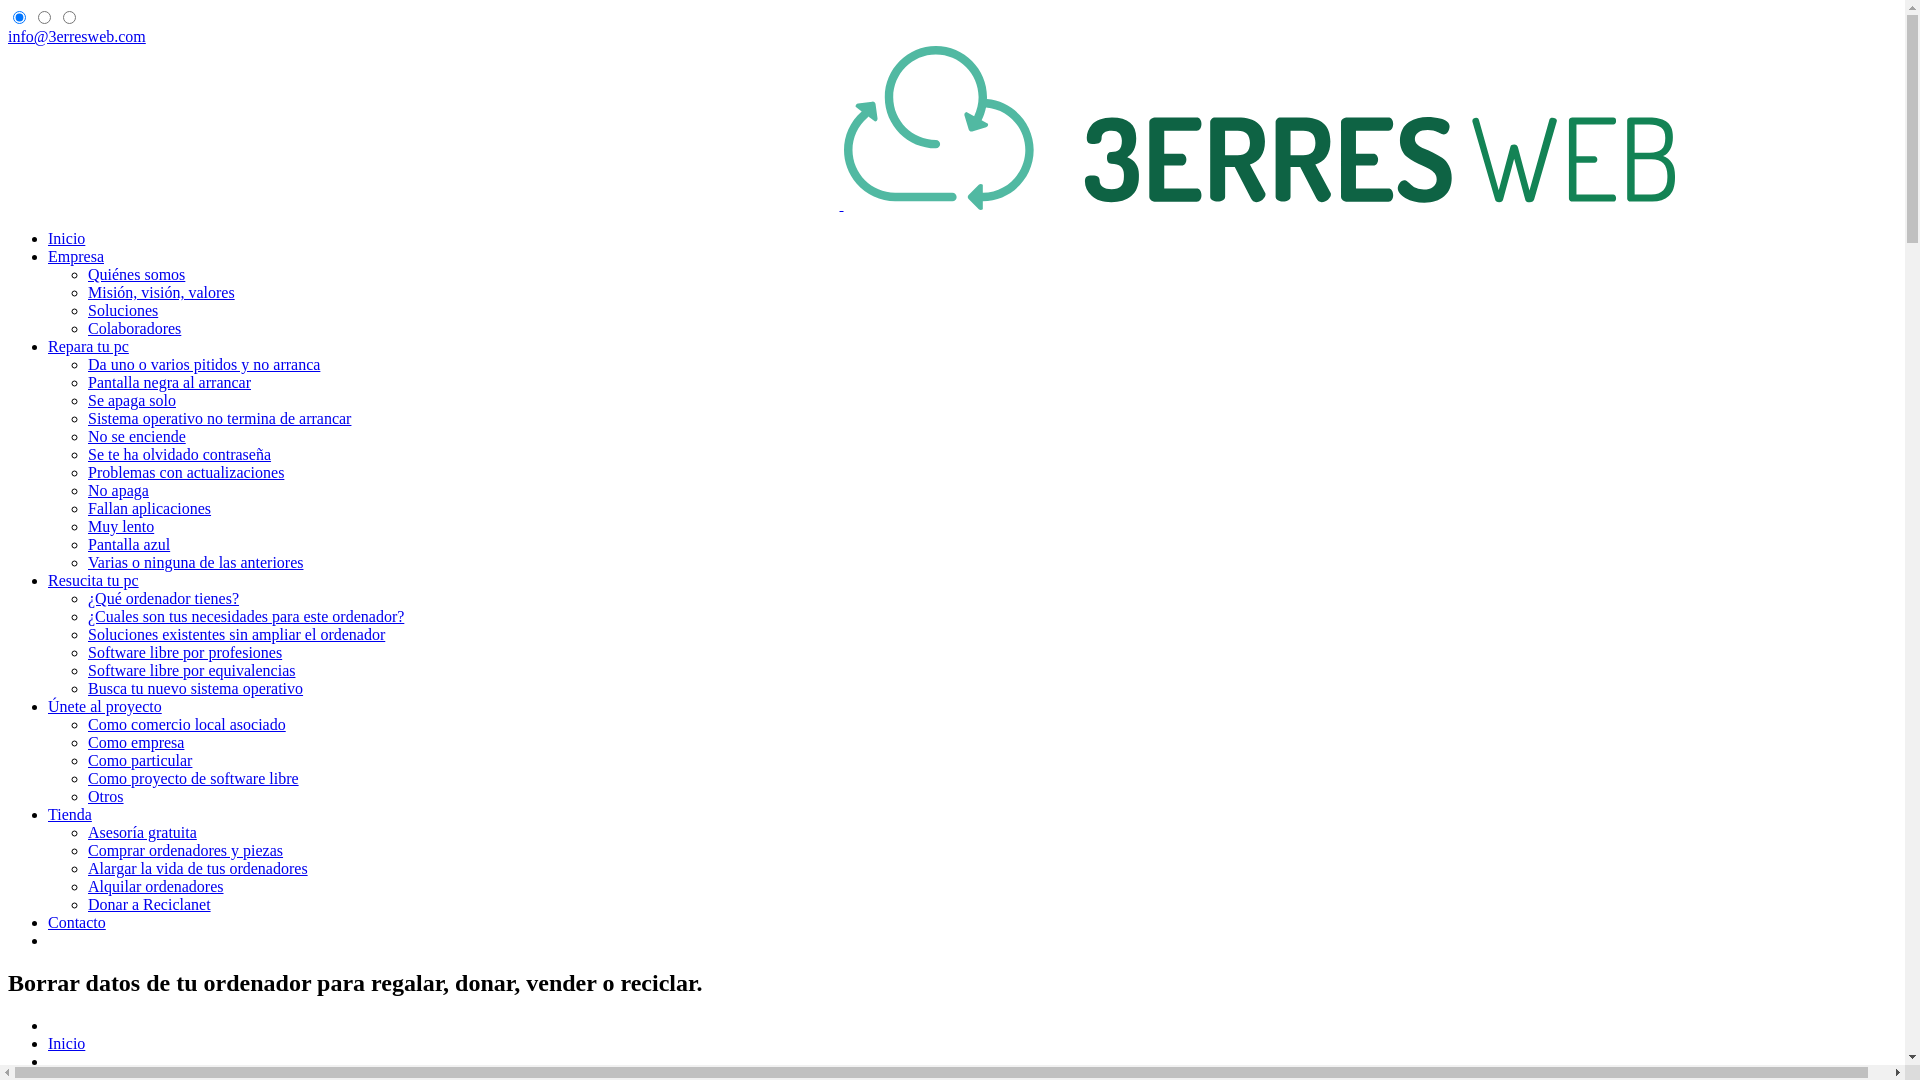 This screenshot has height=1080, width=1920. I want to click on Pantalla azul, so click(129, 544).